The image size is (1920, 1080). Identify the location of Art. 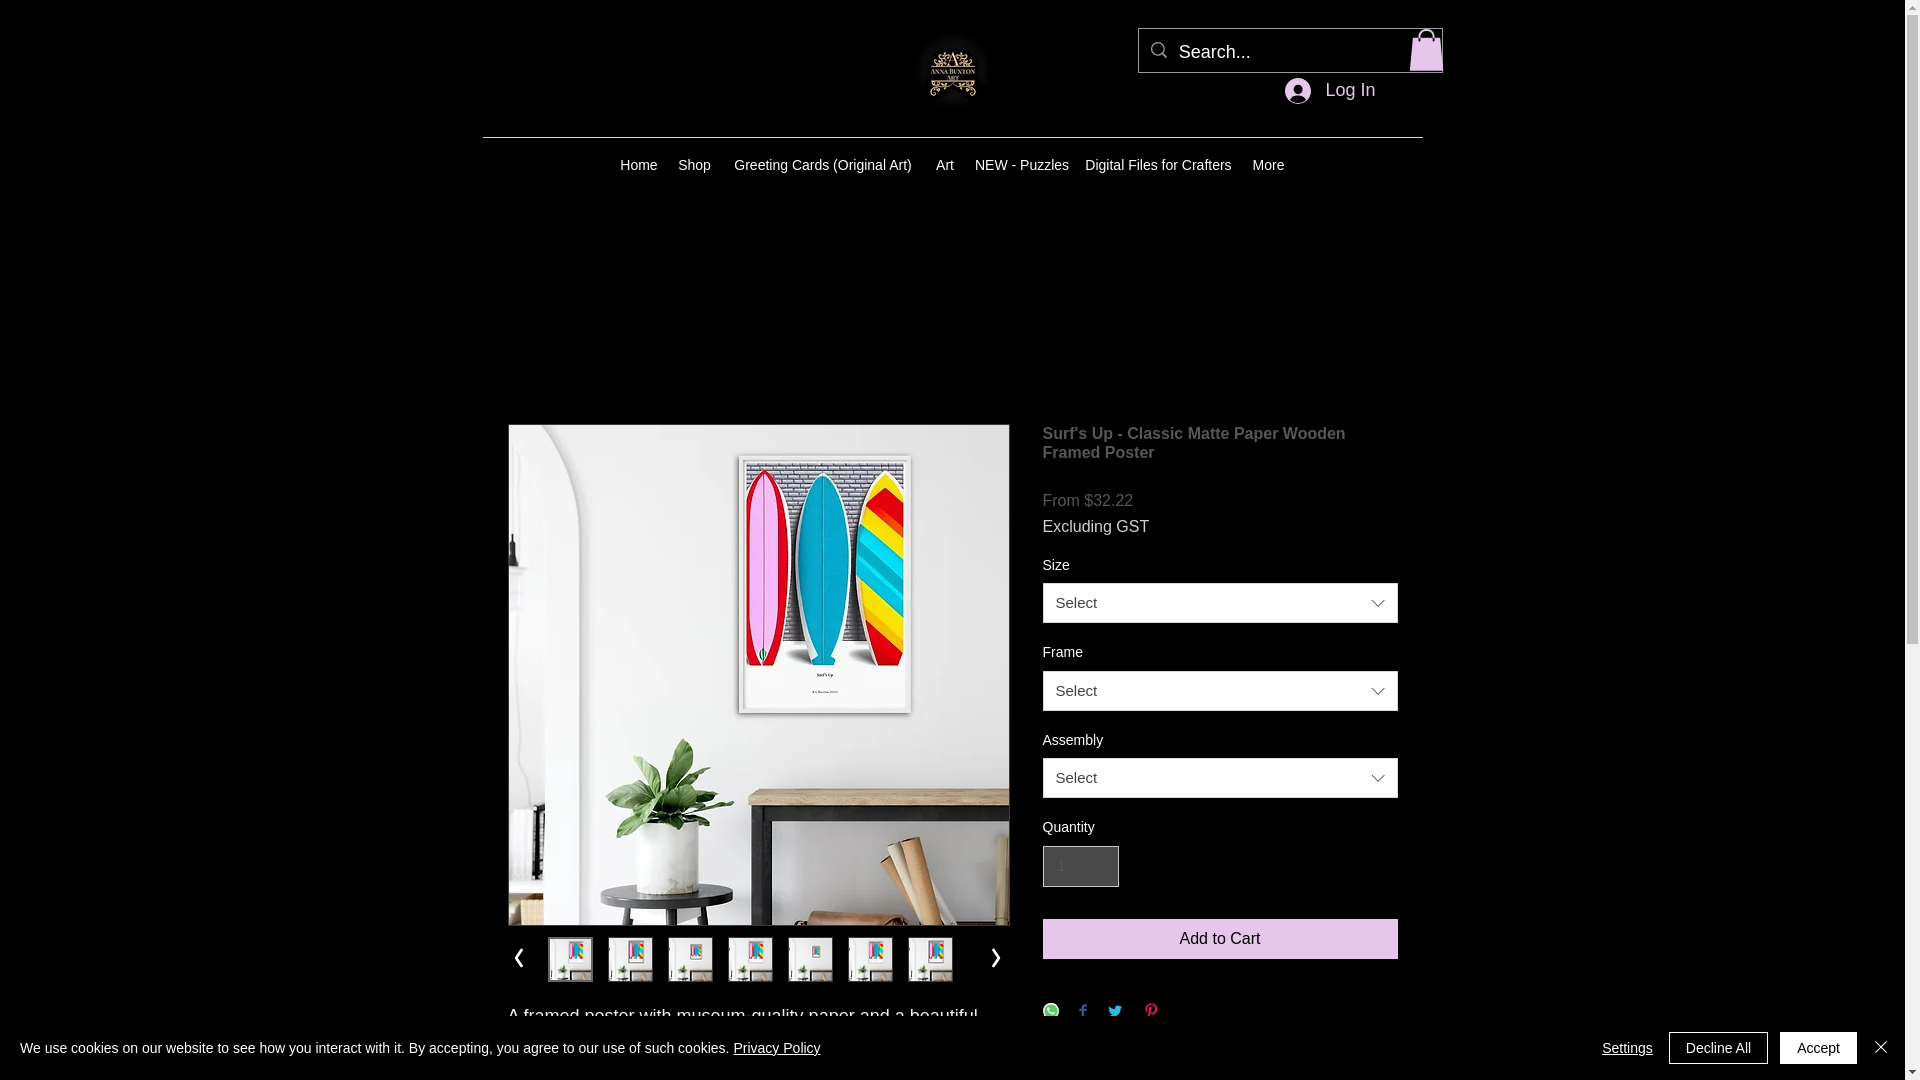
(945, 165).